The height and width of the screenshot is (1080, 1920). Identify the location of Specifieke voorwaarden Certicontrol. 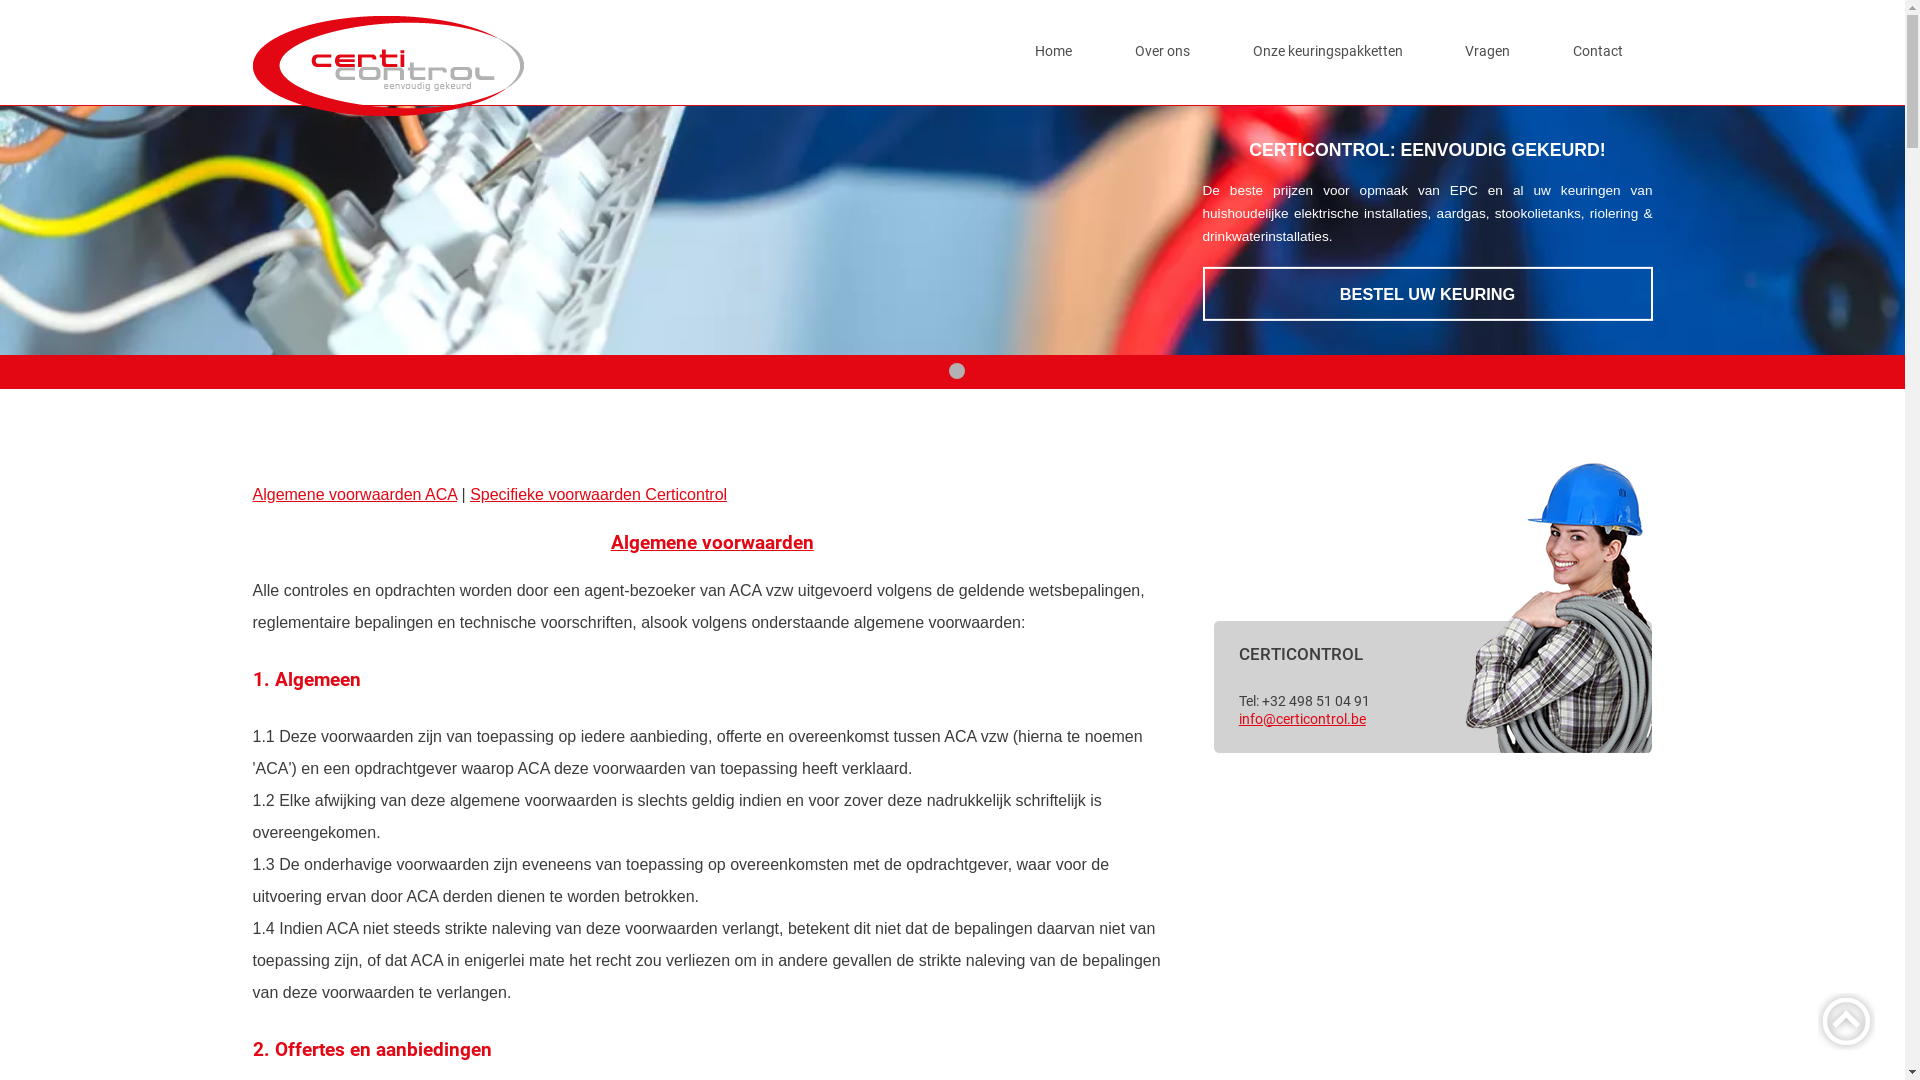
(598, 494).